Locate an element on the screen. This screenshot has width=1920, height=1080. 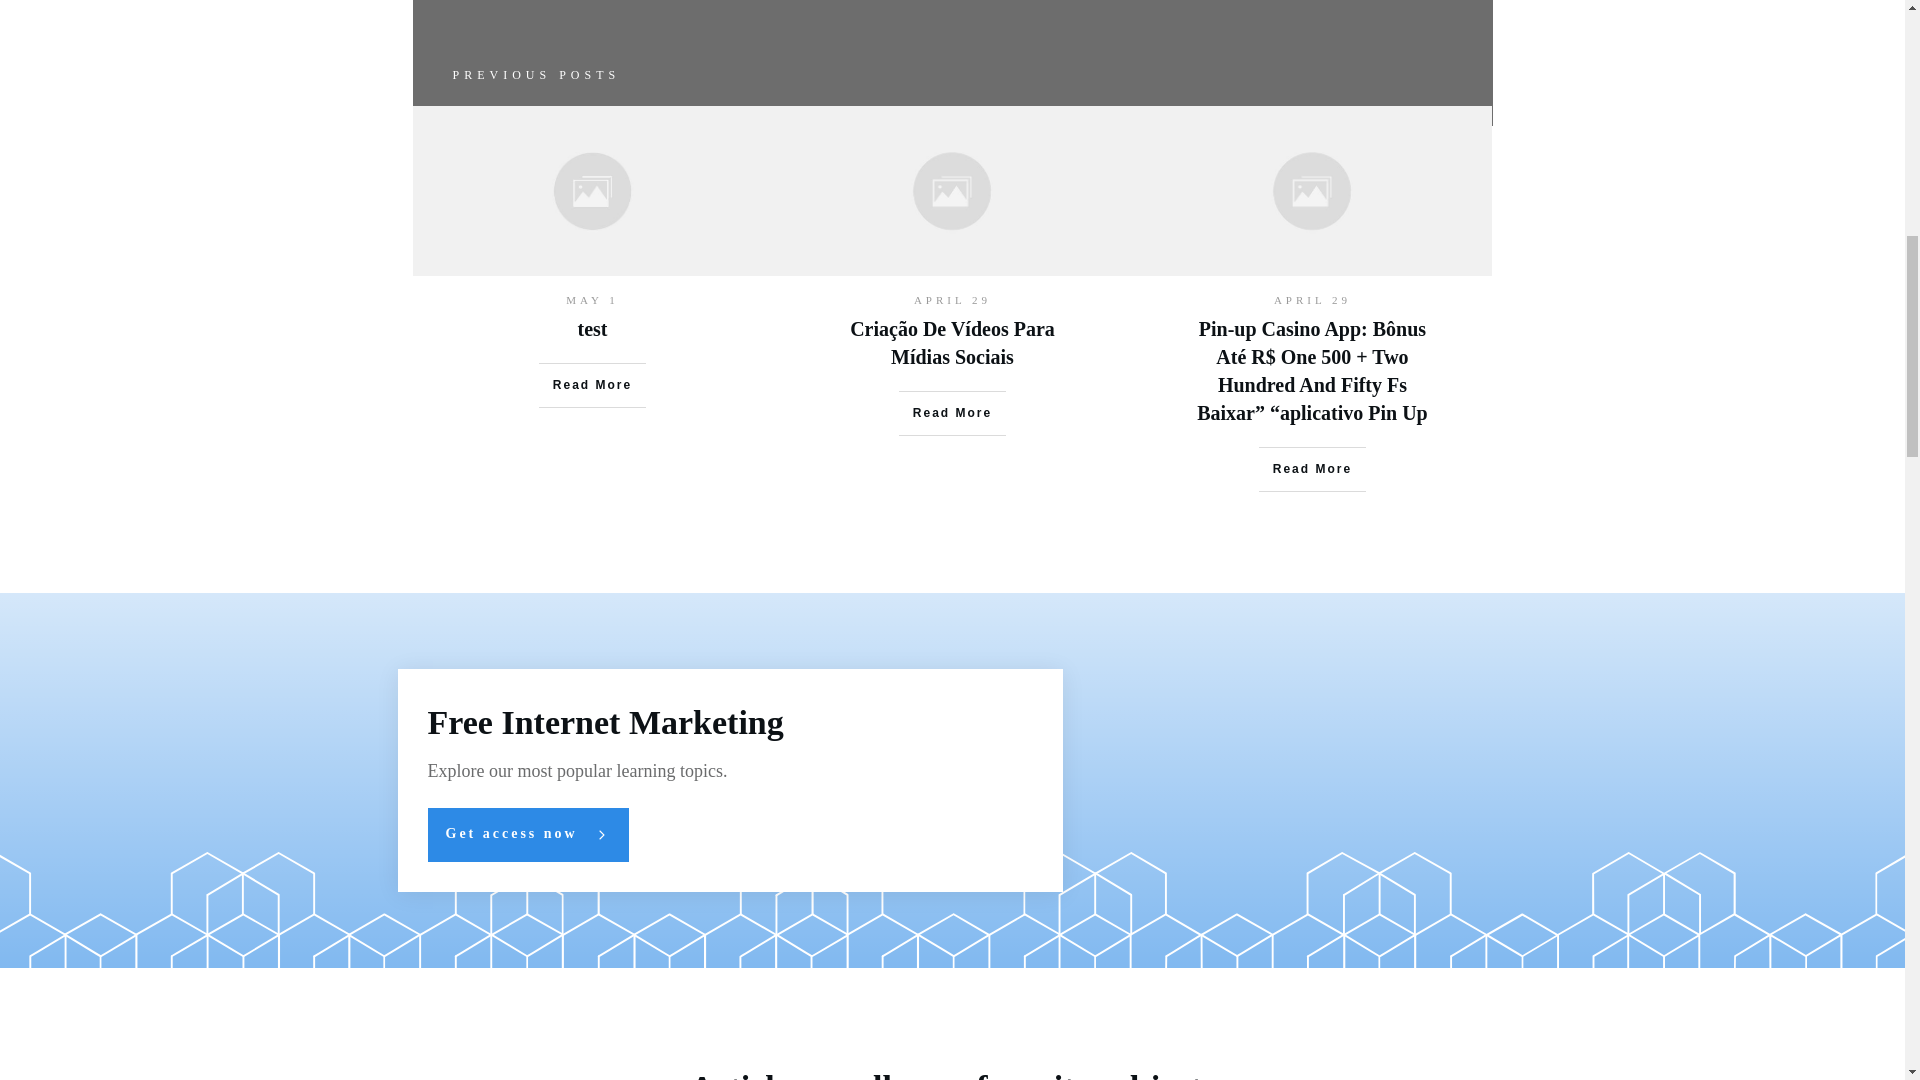
Read More is located at coordinates (1312, 469).